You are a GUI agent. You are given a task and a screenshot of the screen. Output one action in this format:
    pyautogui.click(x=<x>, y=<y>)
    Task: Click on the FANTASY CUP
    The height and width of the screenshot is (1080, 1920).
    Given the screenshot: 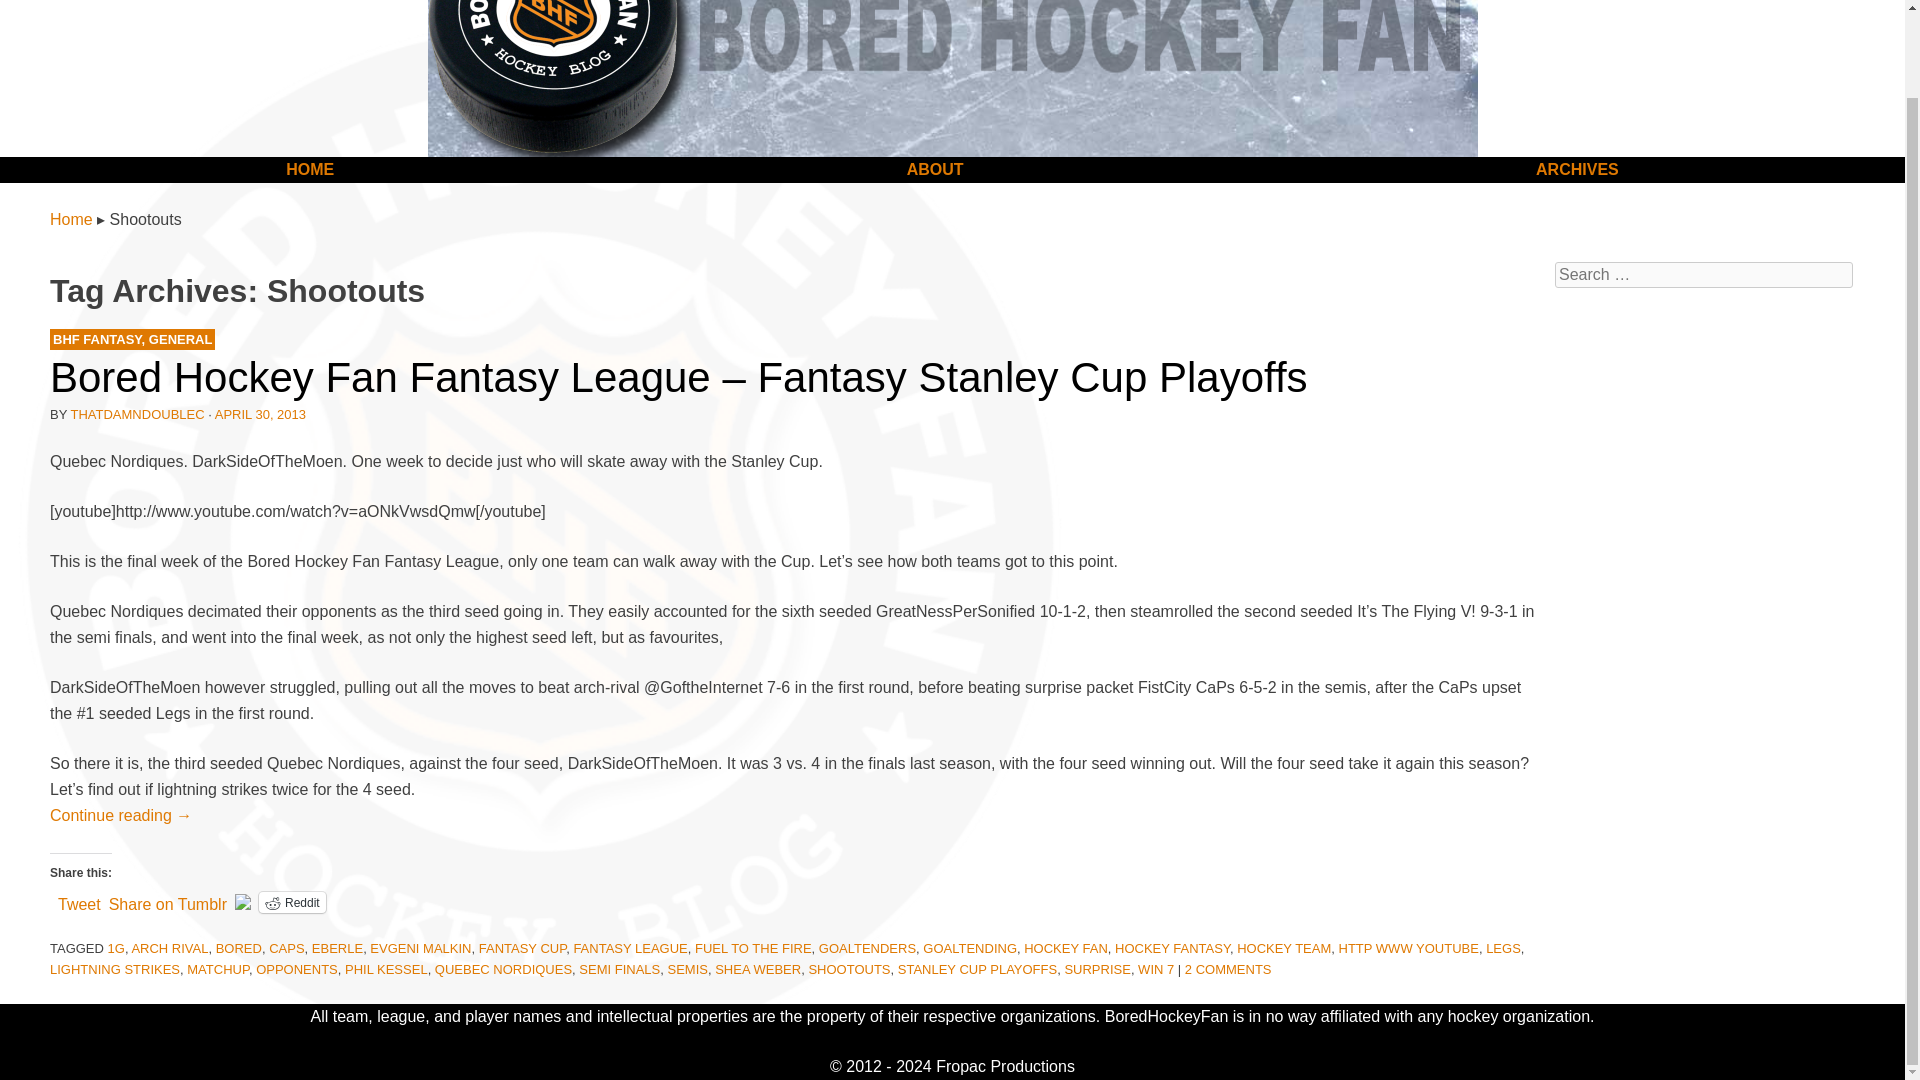 What is the action you would take?
    pyautogui.click(x=522, y=948)
    